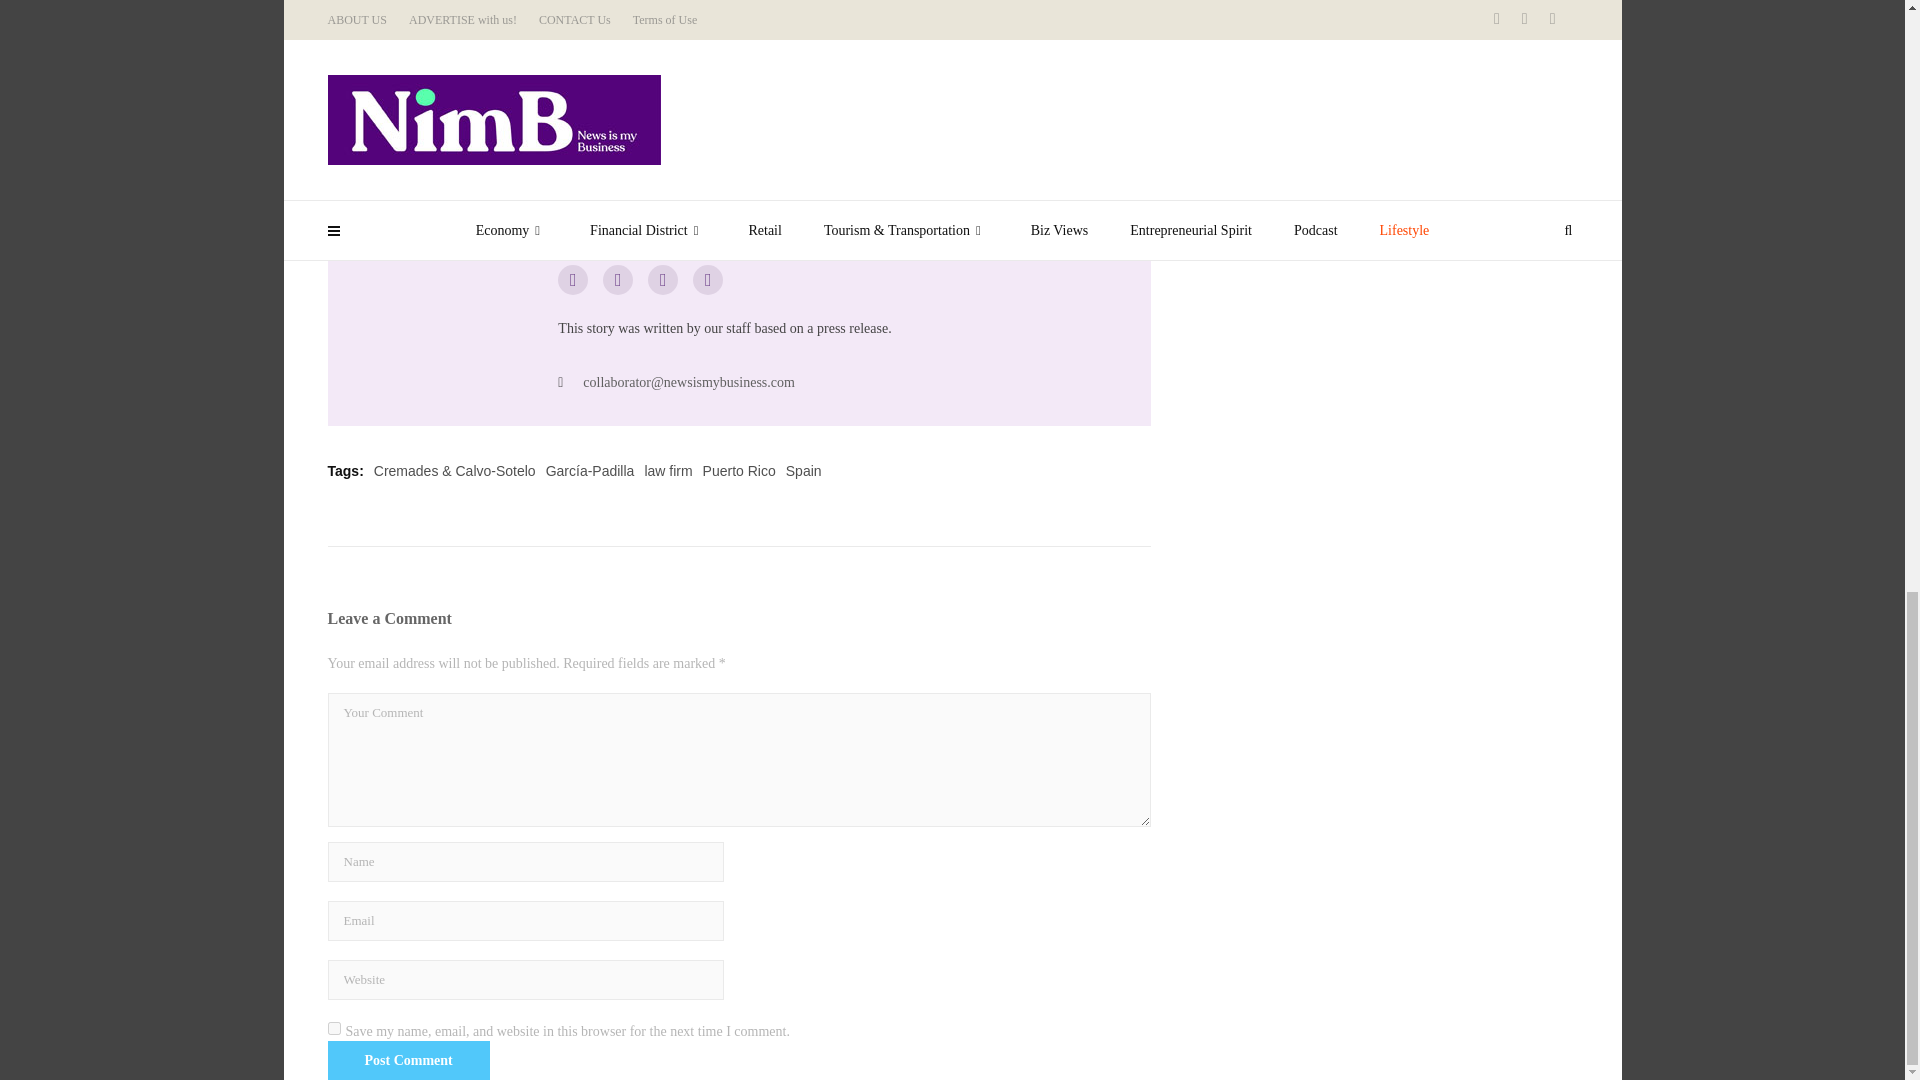 The image size is (1920, 1080). What do you see at coordinates (408, 1060) in the screenshot?
I see `Post Comment` at bounding box center [408, 1060].